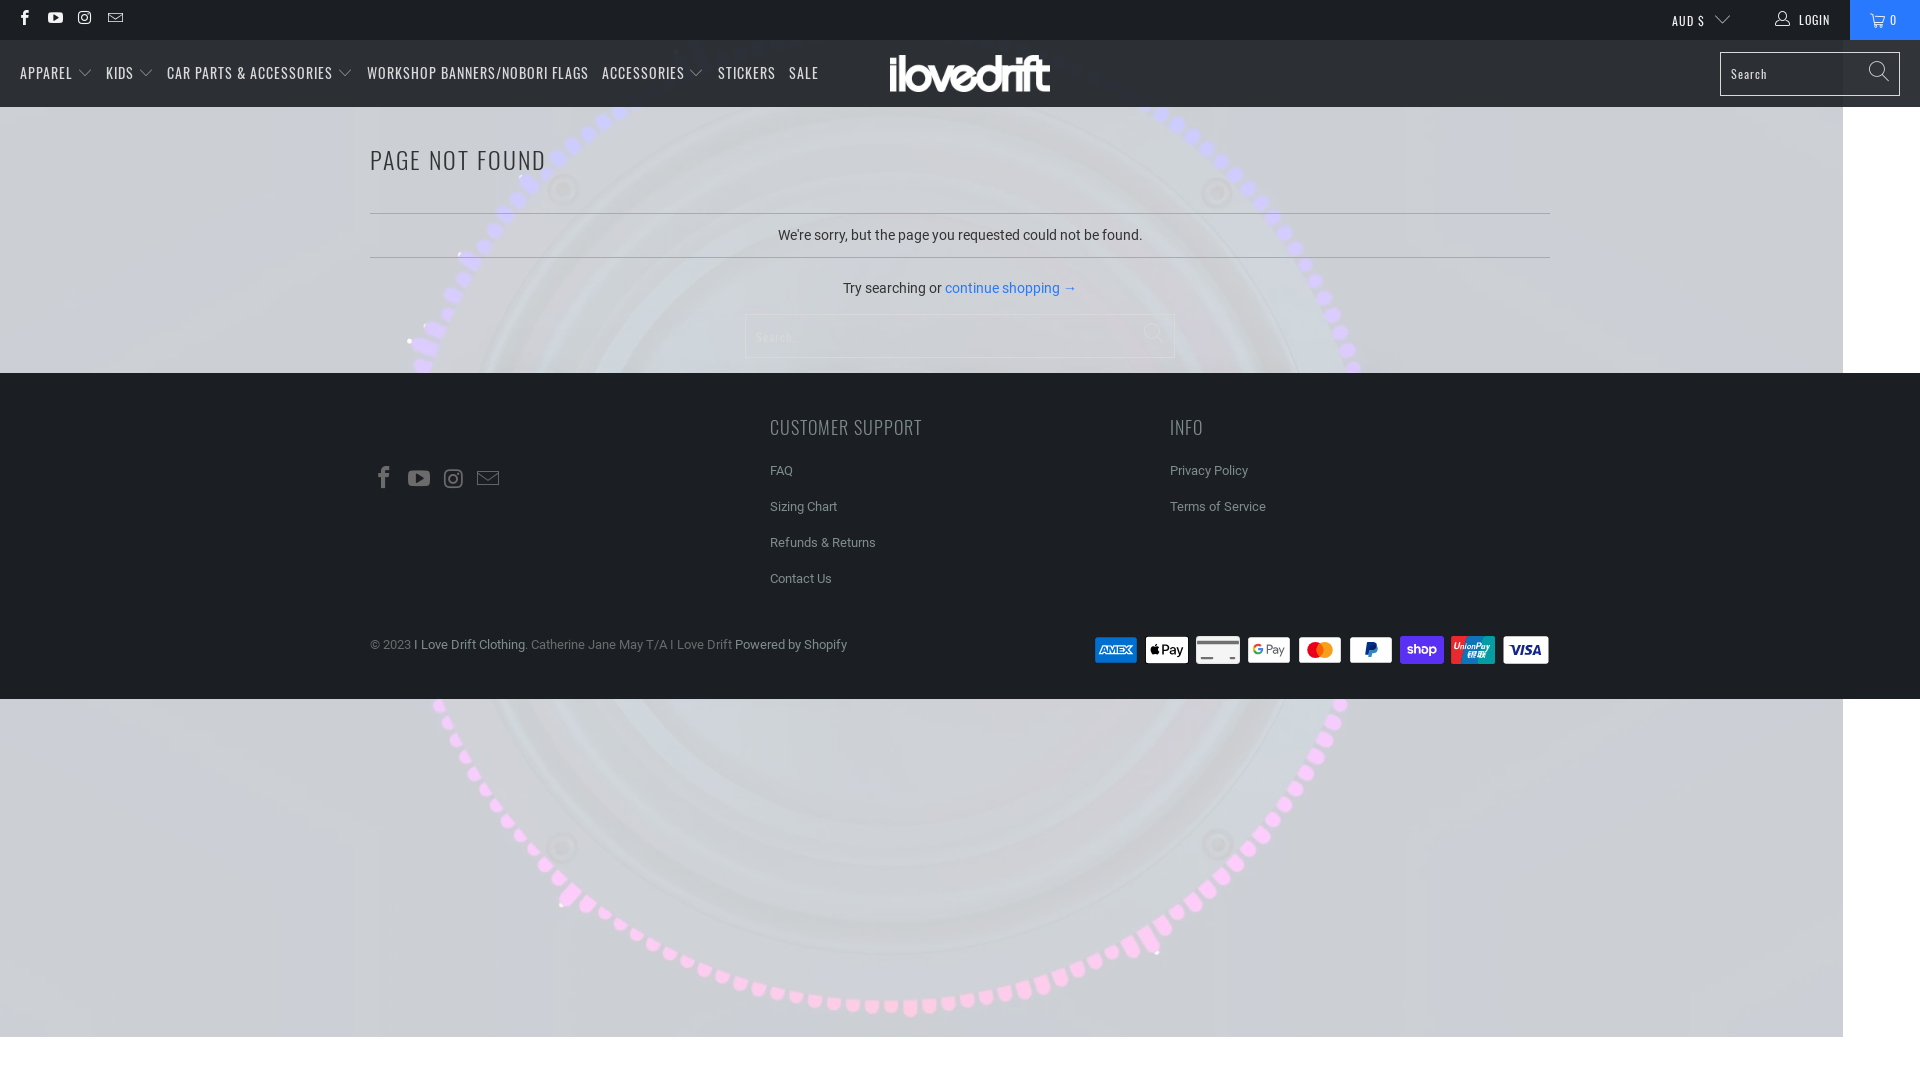  Describe the element at coordinates (470, 644) in the screenshot. I see `I Love Drift Clothing` at that location.